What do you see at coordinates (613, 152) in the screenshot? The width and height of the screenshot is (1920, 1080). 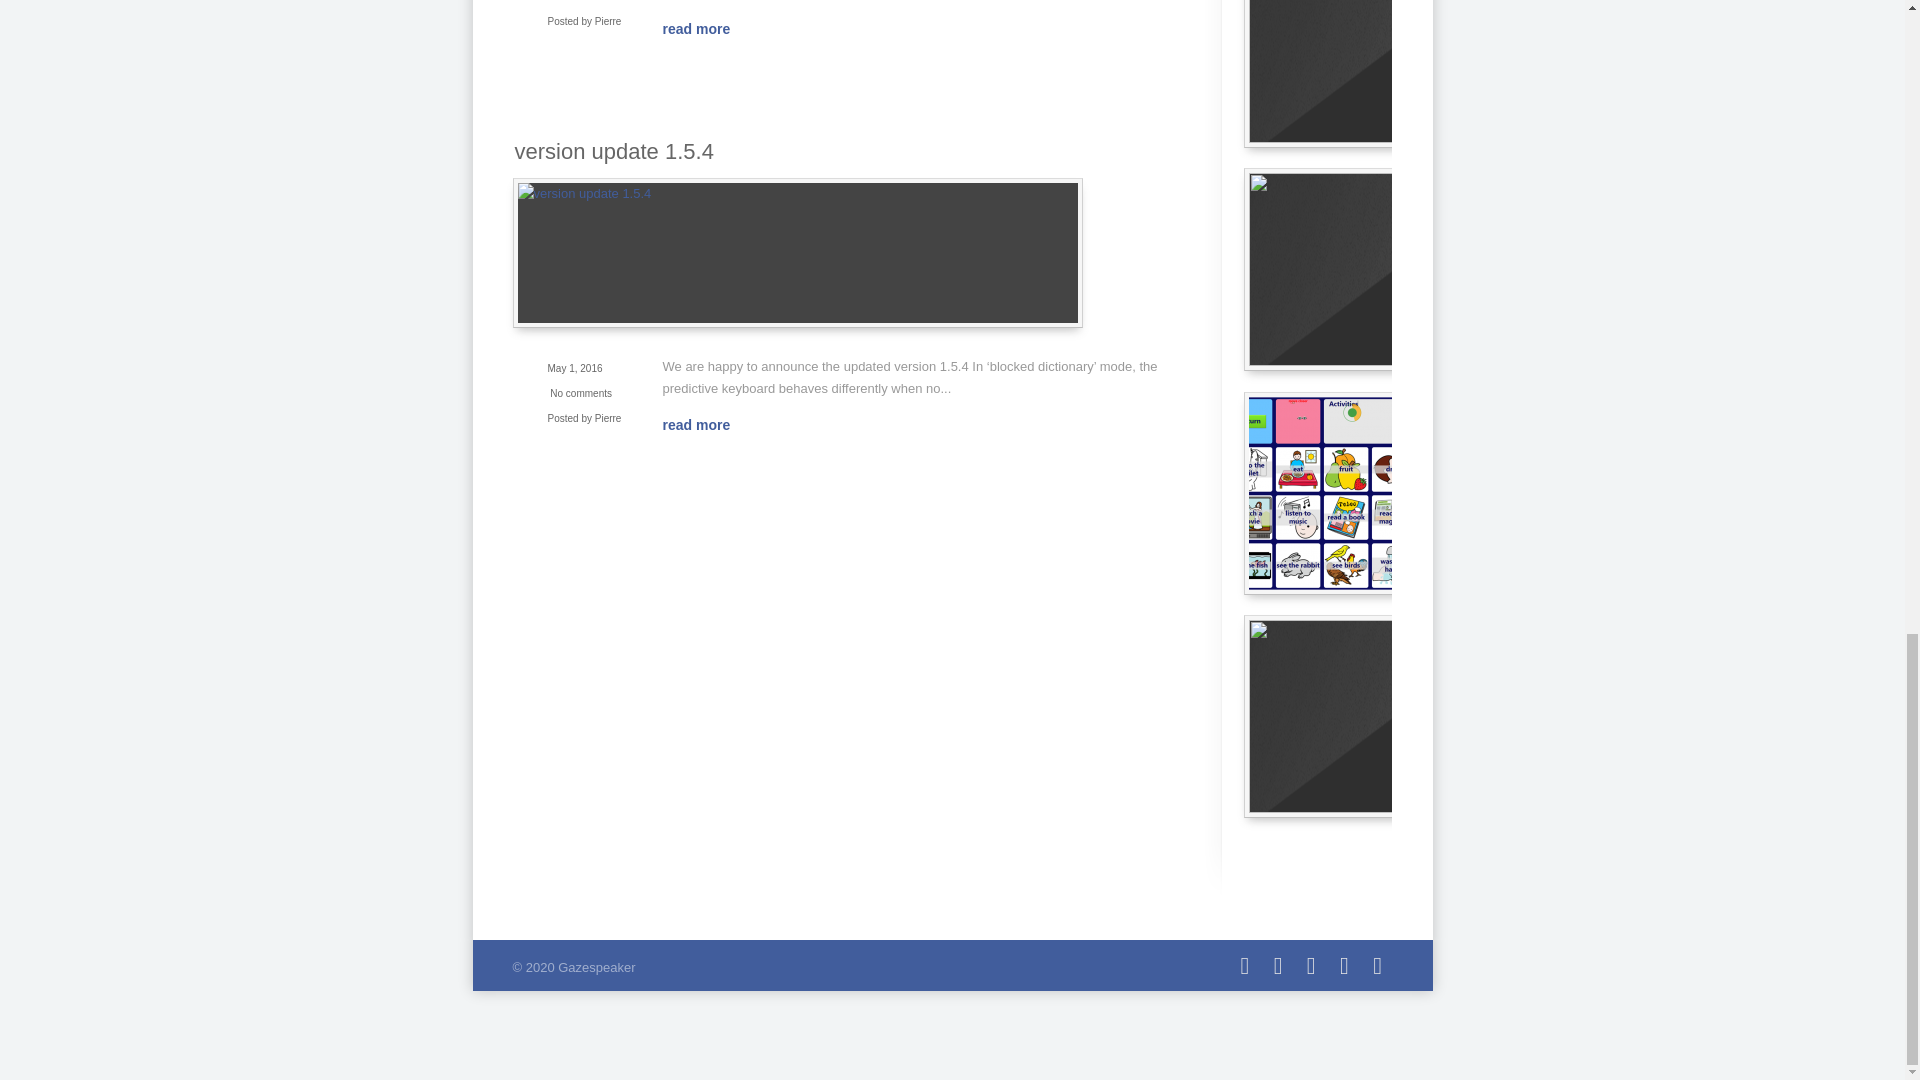 I see `version update 1.5.4` at bounding box center [613, 152].